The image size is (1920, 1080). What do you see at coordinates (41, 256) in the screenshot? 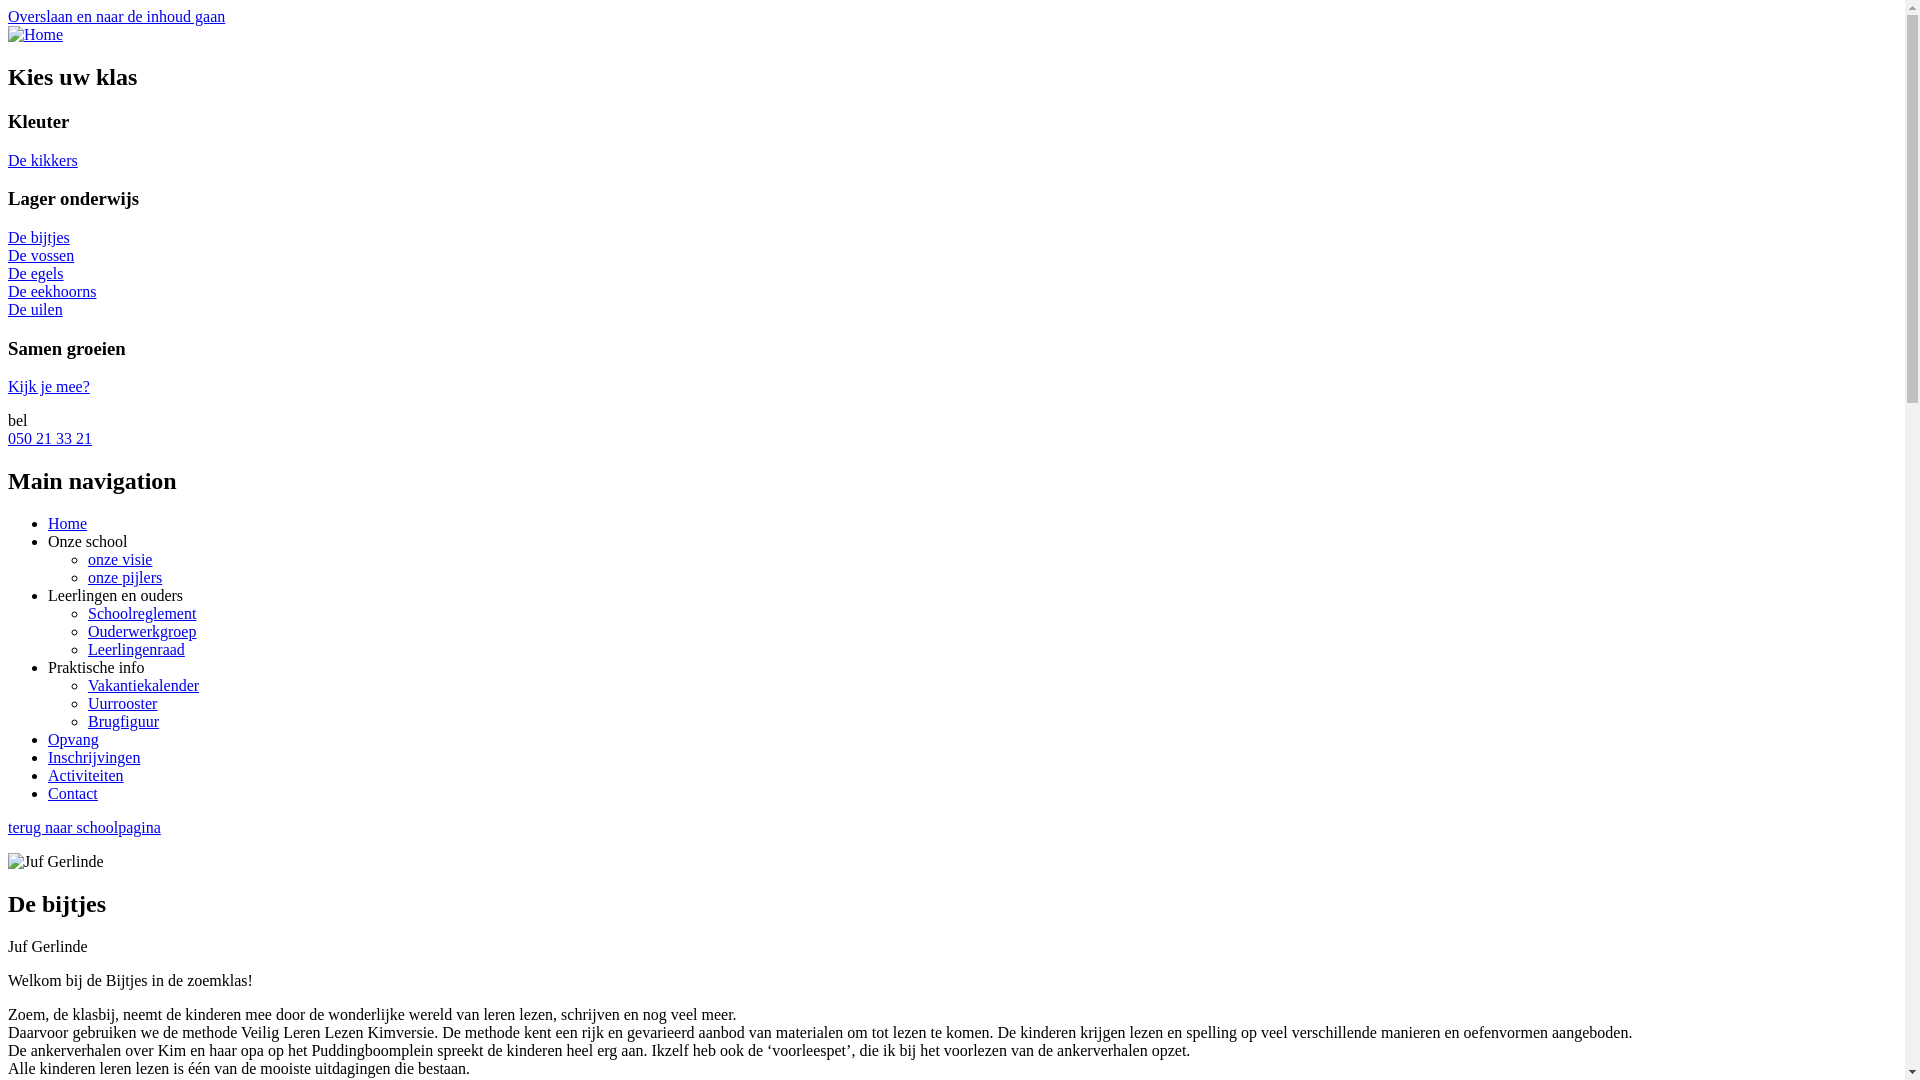
I see `De vossen` at bounding box center [41, 256].